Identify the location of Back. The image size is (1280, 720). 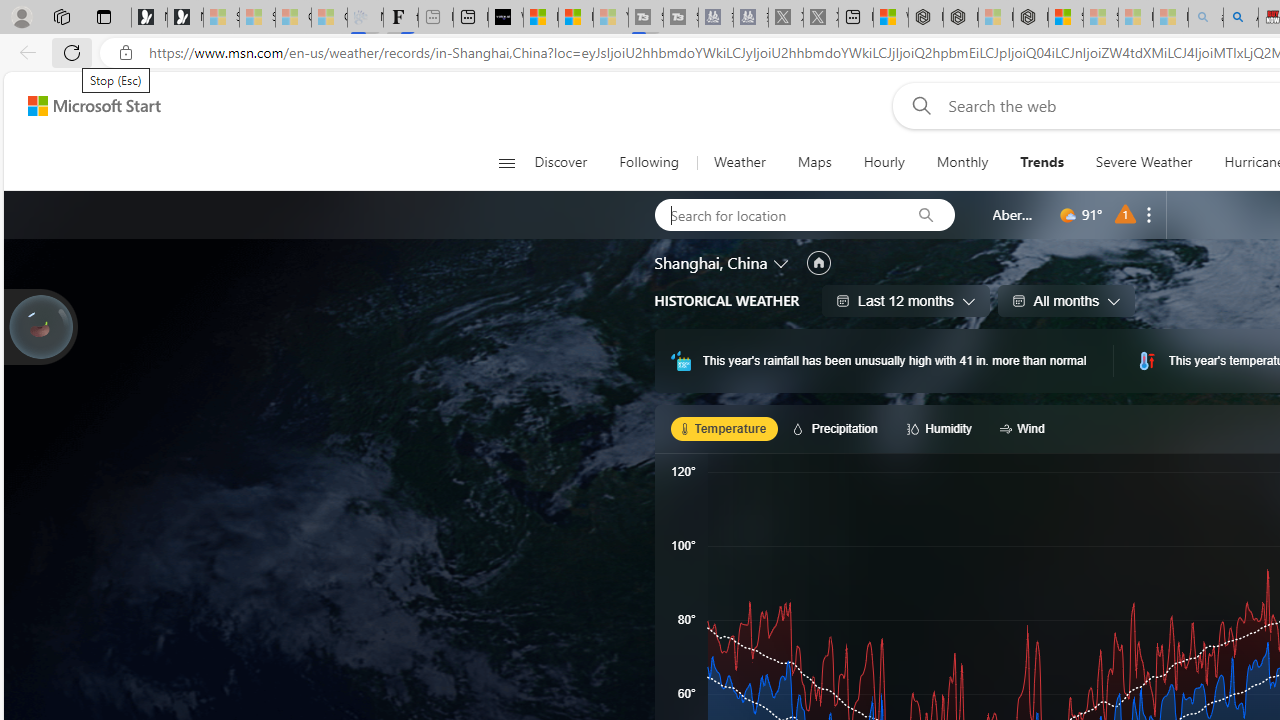
(24, 52).